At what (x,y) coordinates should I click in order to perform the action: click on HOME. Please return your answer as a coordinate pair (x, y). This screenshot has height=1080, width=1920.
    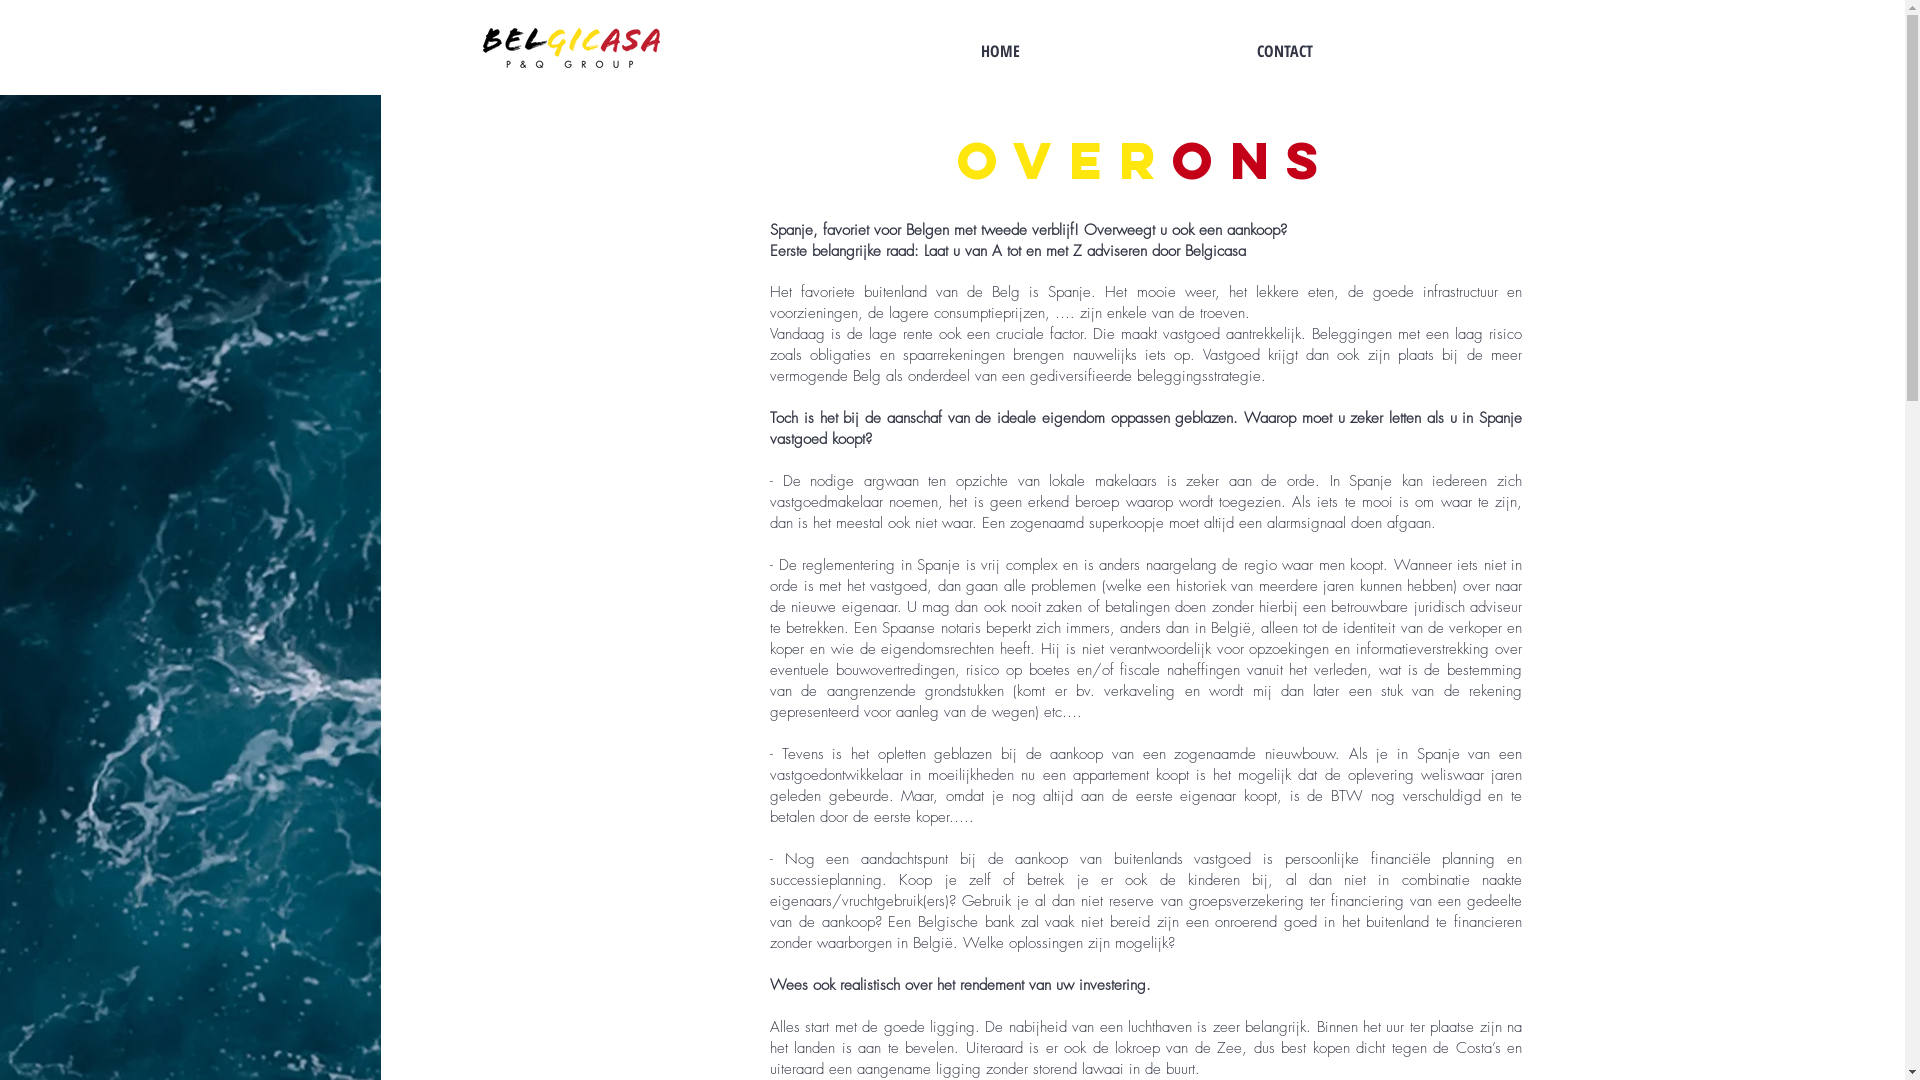
    Looking at the image, I should click on (1000, 51).